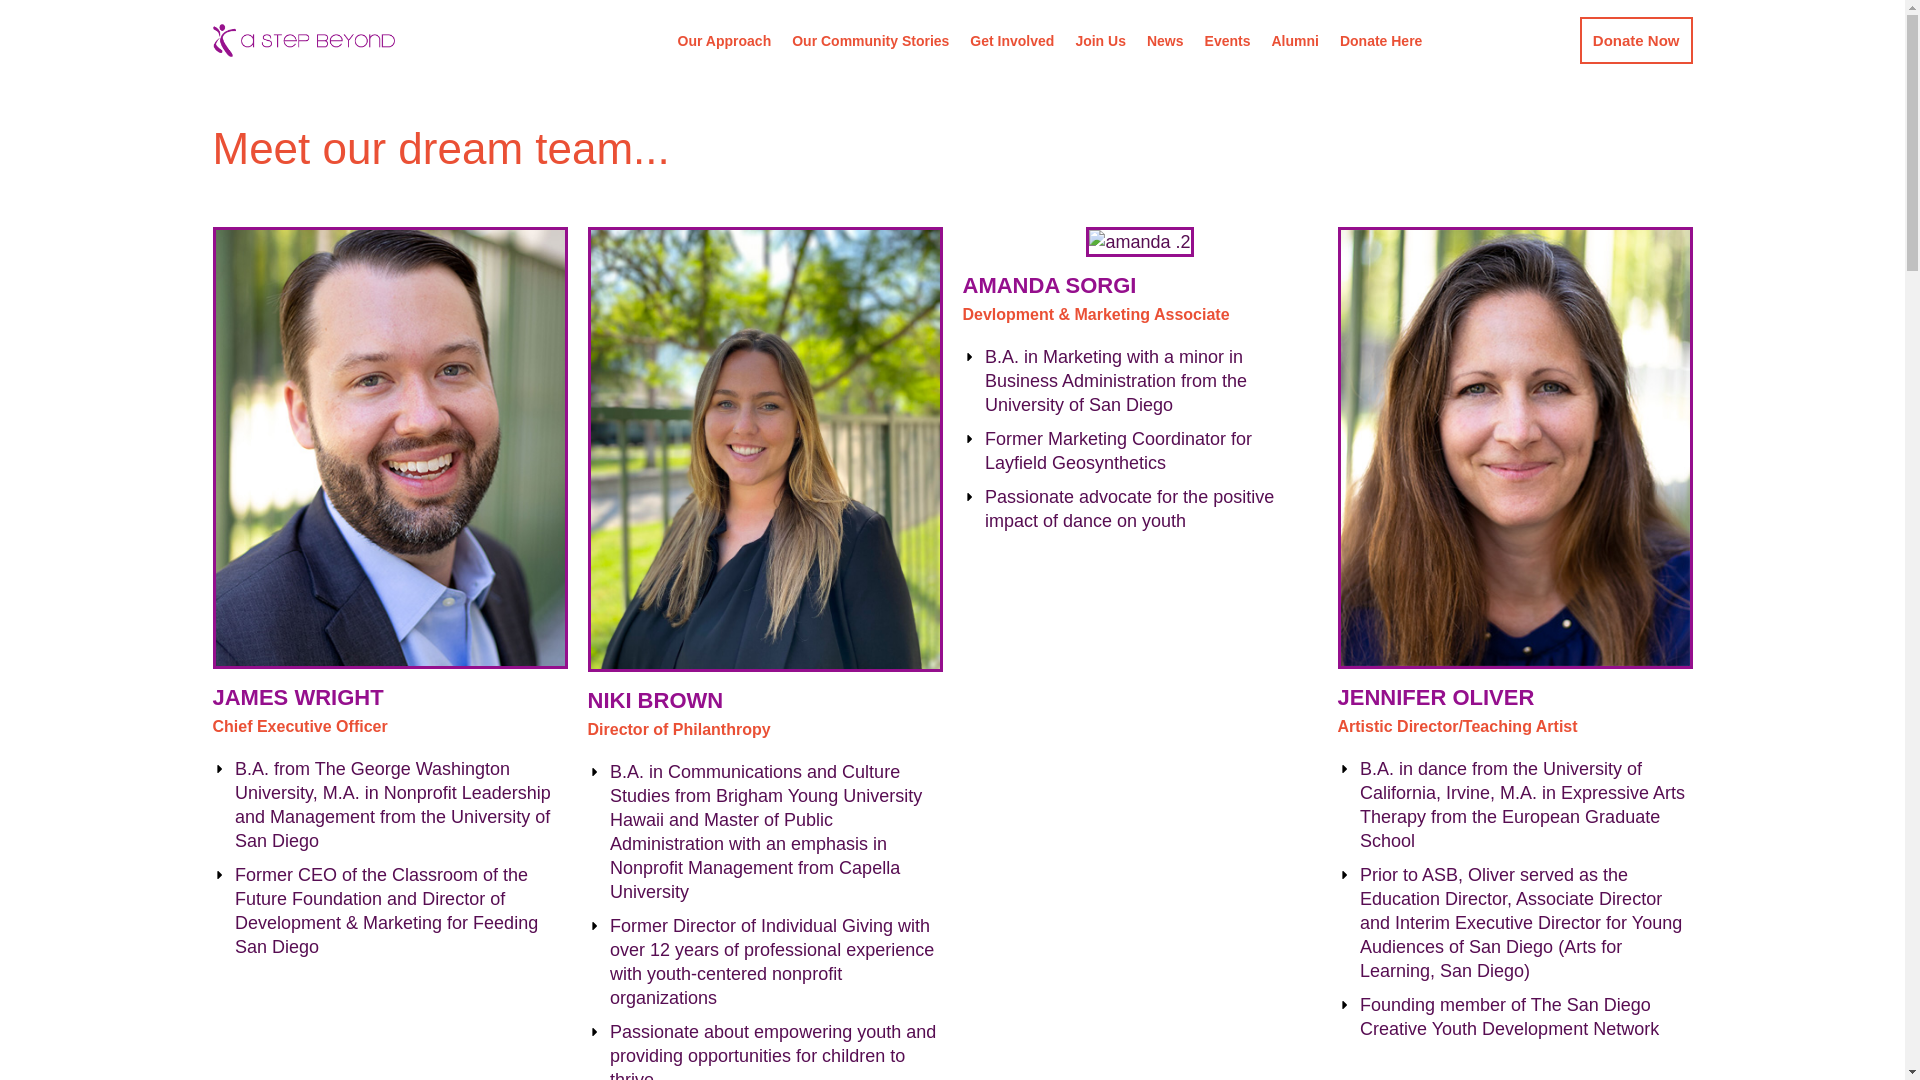  What do you see at coordinates (1165, 40) in the screenshot?
I see `News` at bounding box center [1165, 40].